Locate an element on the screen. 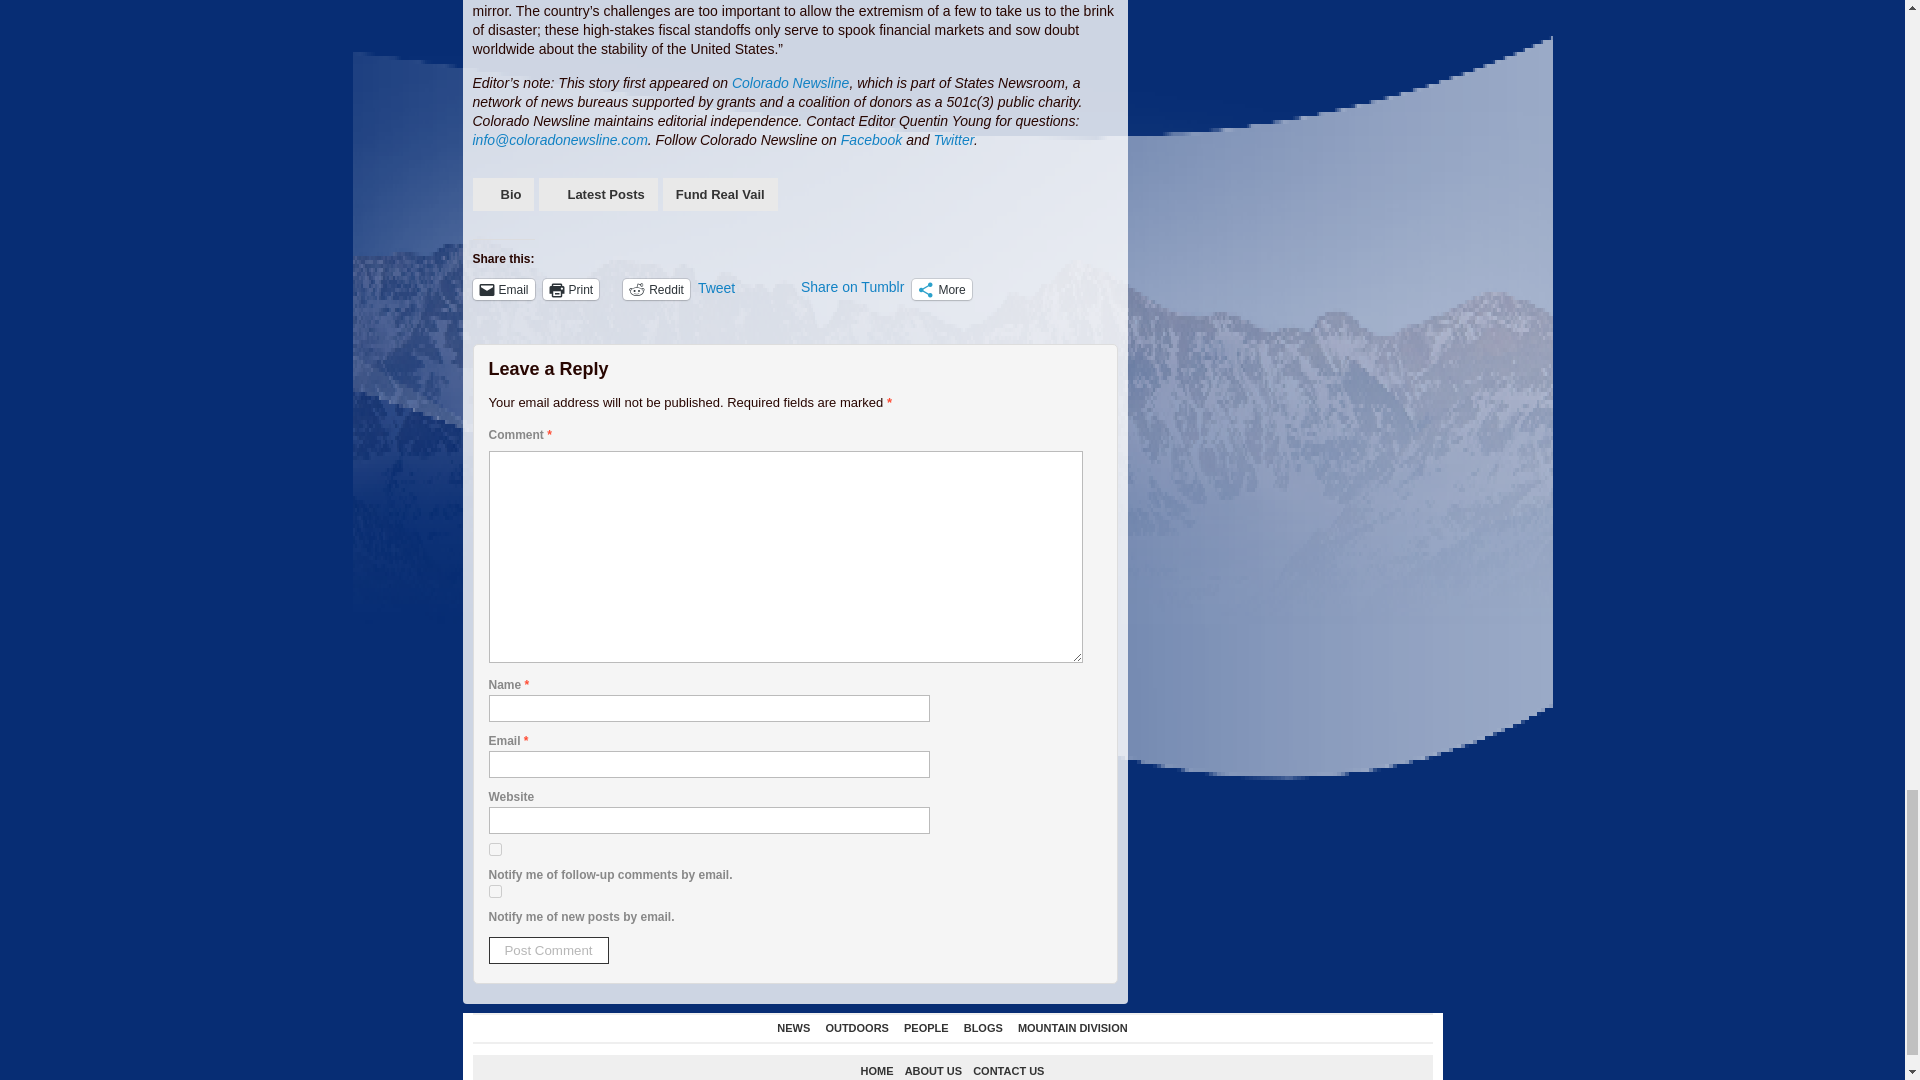 This screenshot has width=1920, height=1080. subscribe is located at coordinates (494, 850).